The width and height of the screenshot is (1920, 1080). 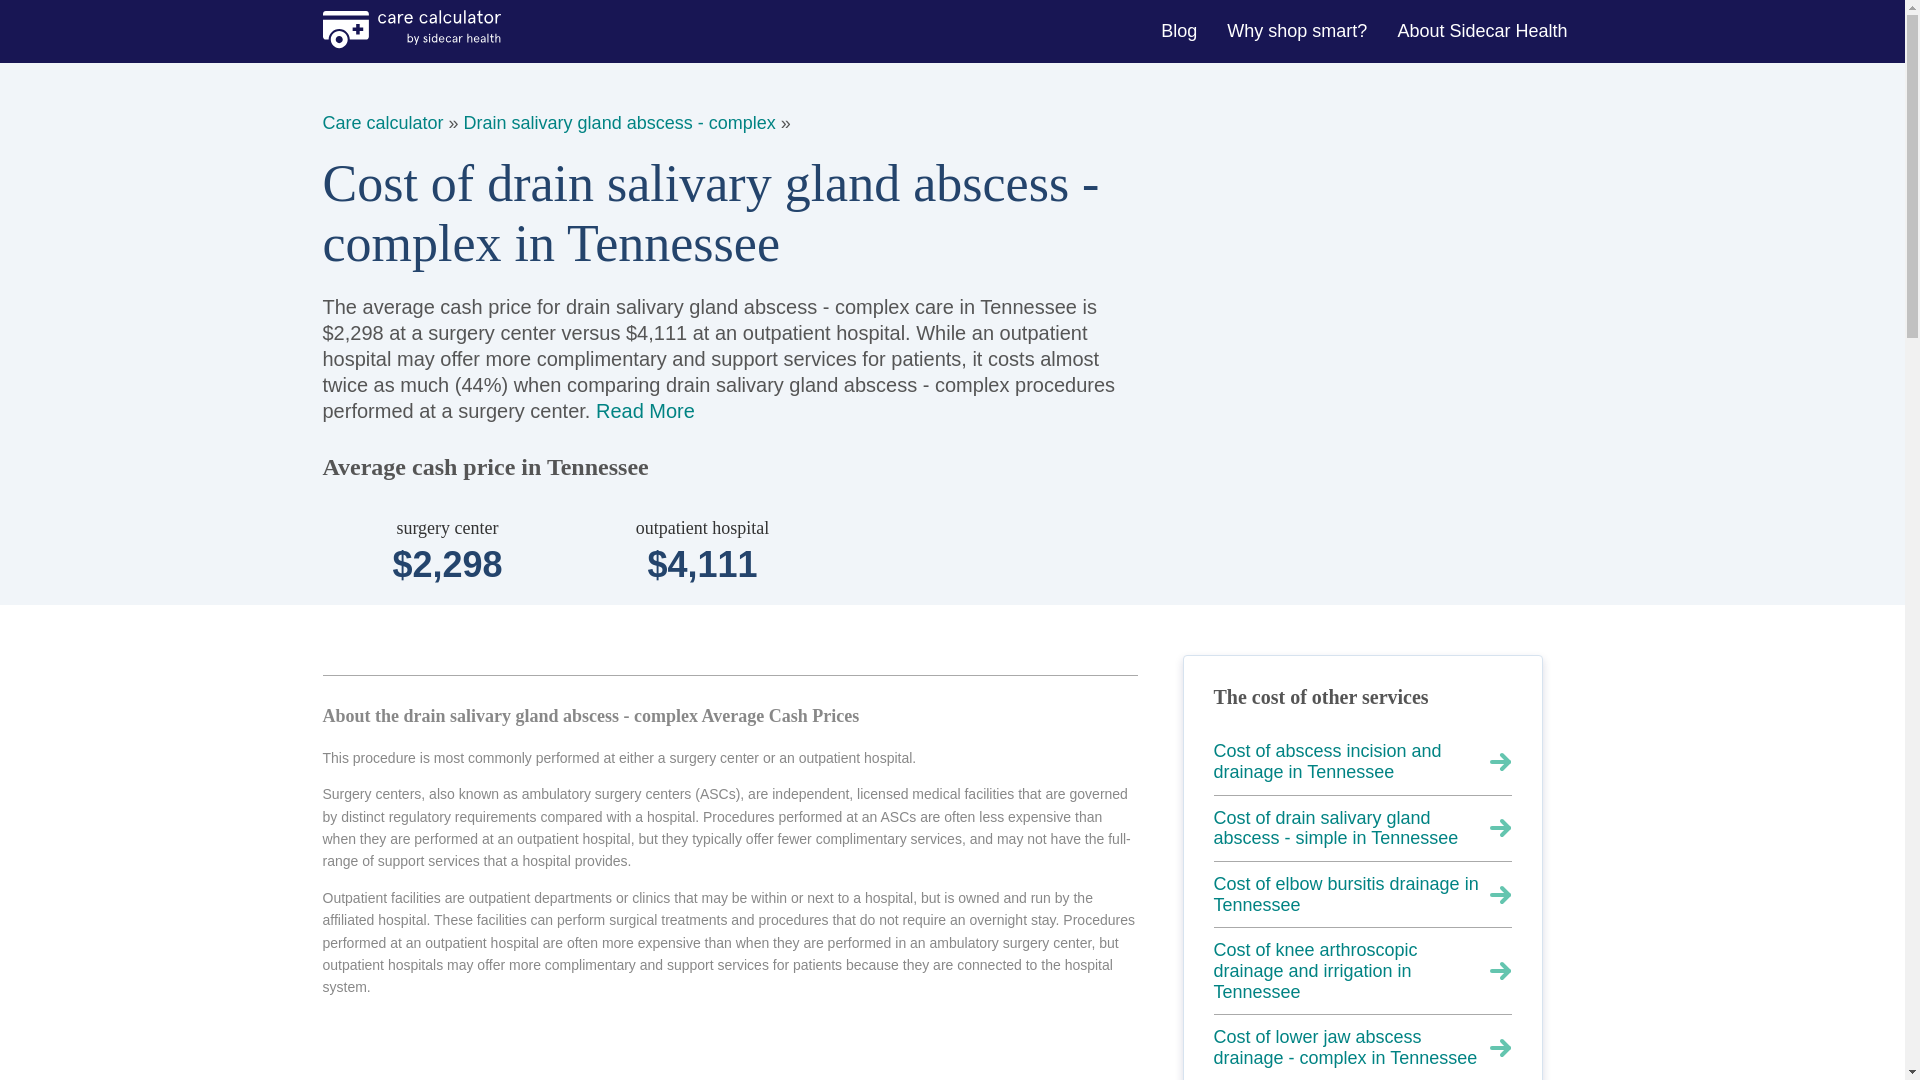 I want to click on Cost of lower jaw abscess drainage - complex in Tennessee, so click(x=1362, y=1048).